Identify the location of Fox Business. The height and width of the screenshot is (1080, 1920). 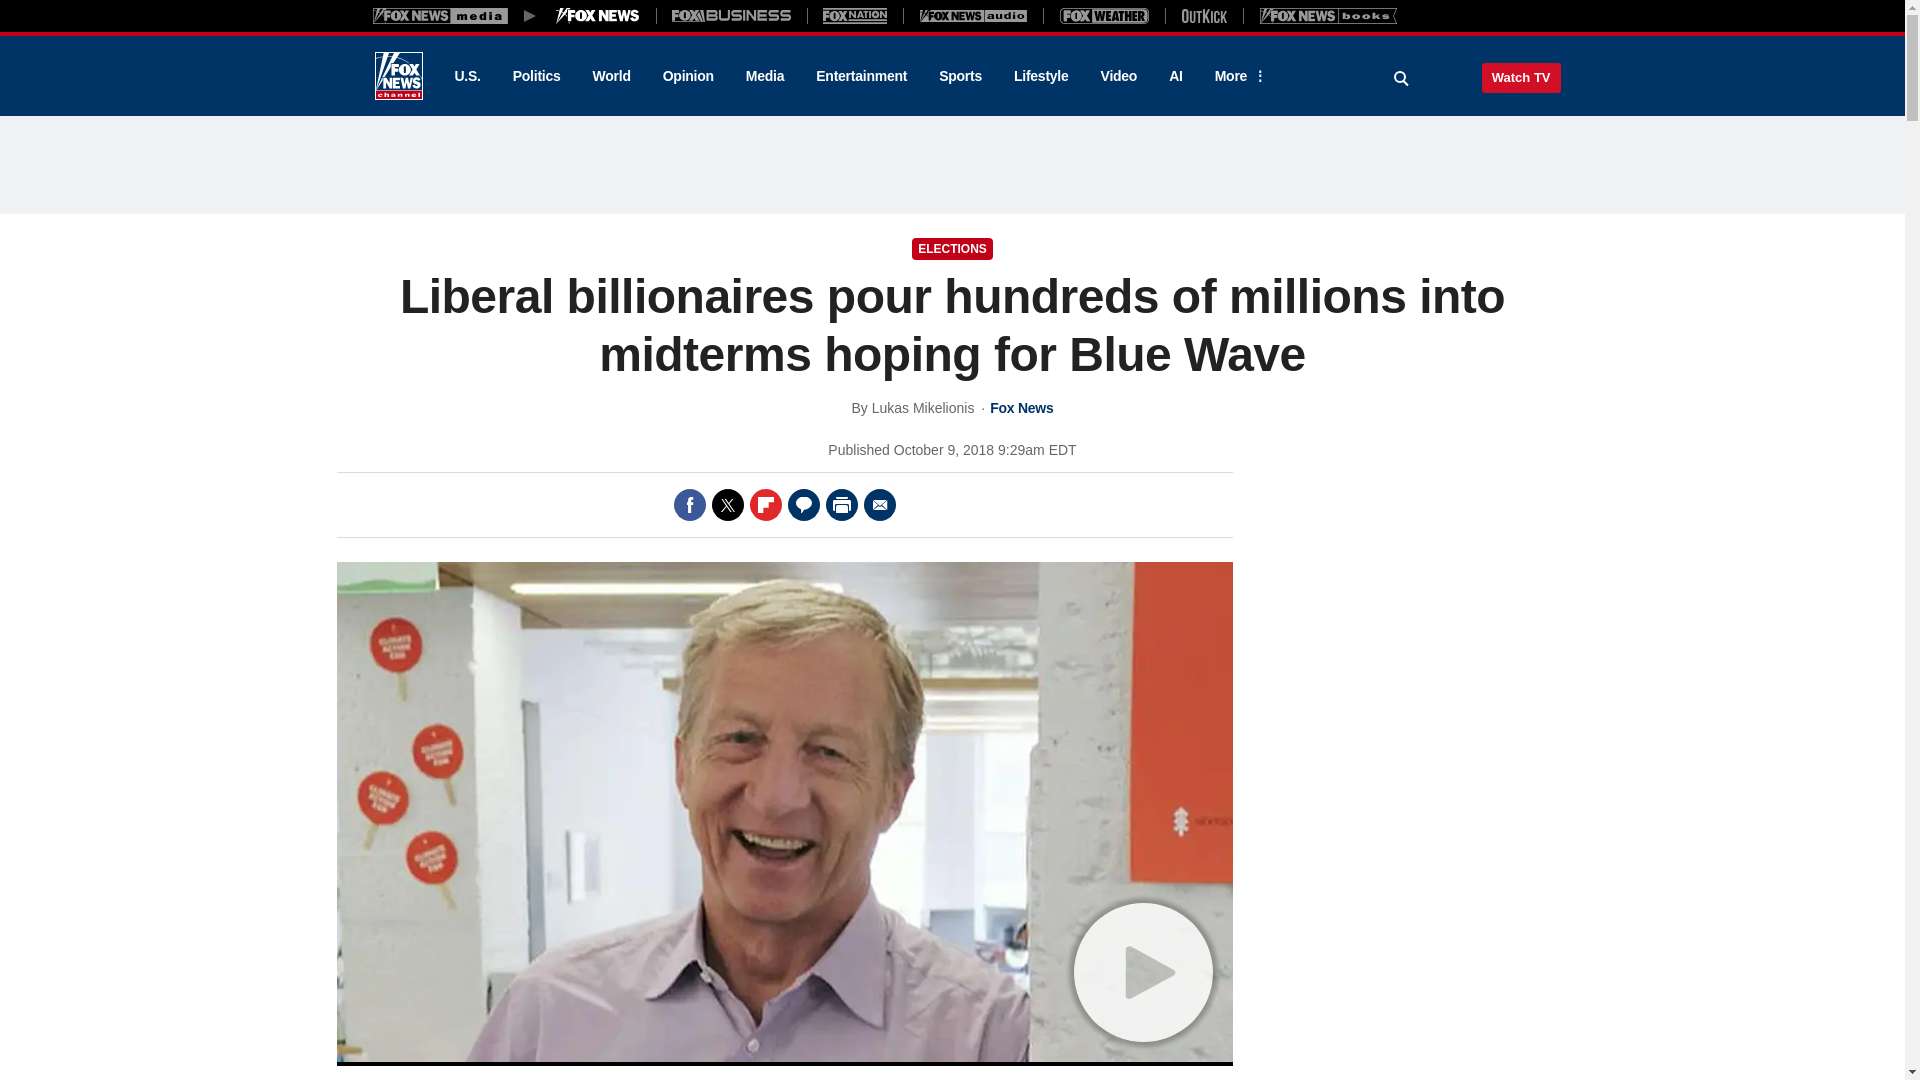
(732, 15).